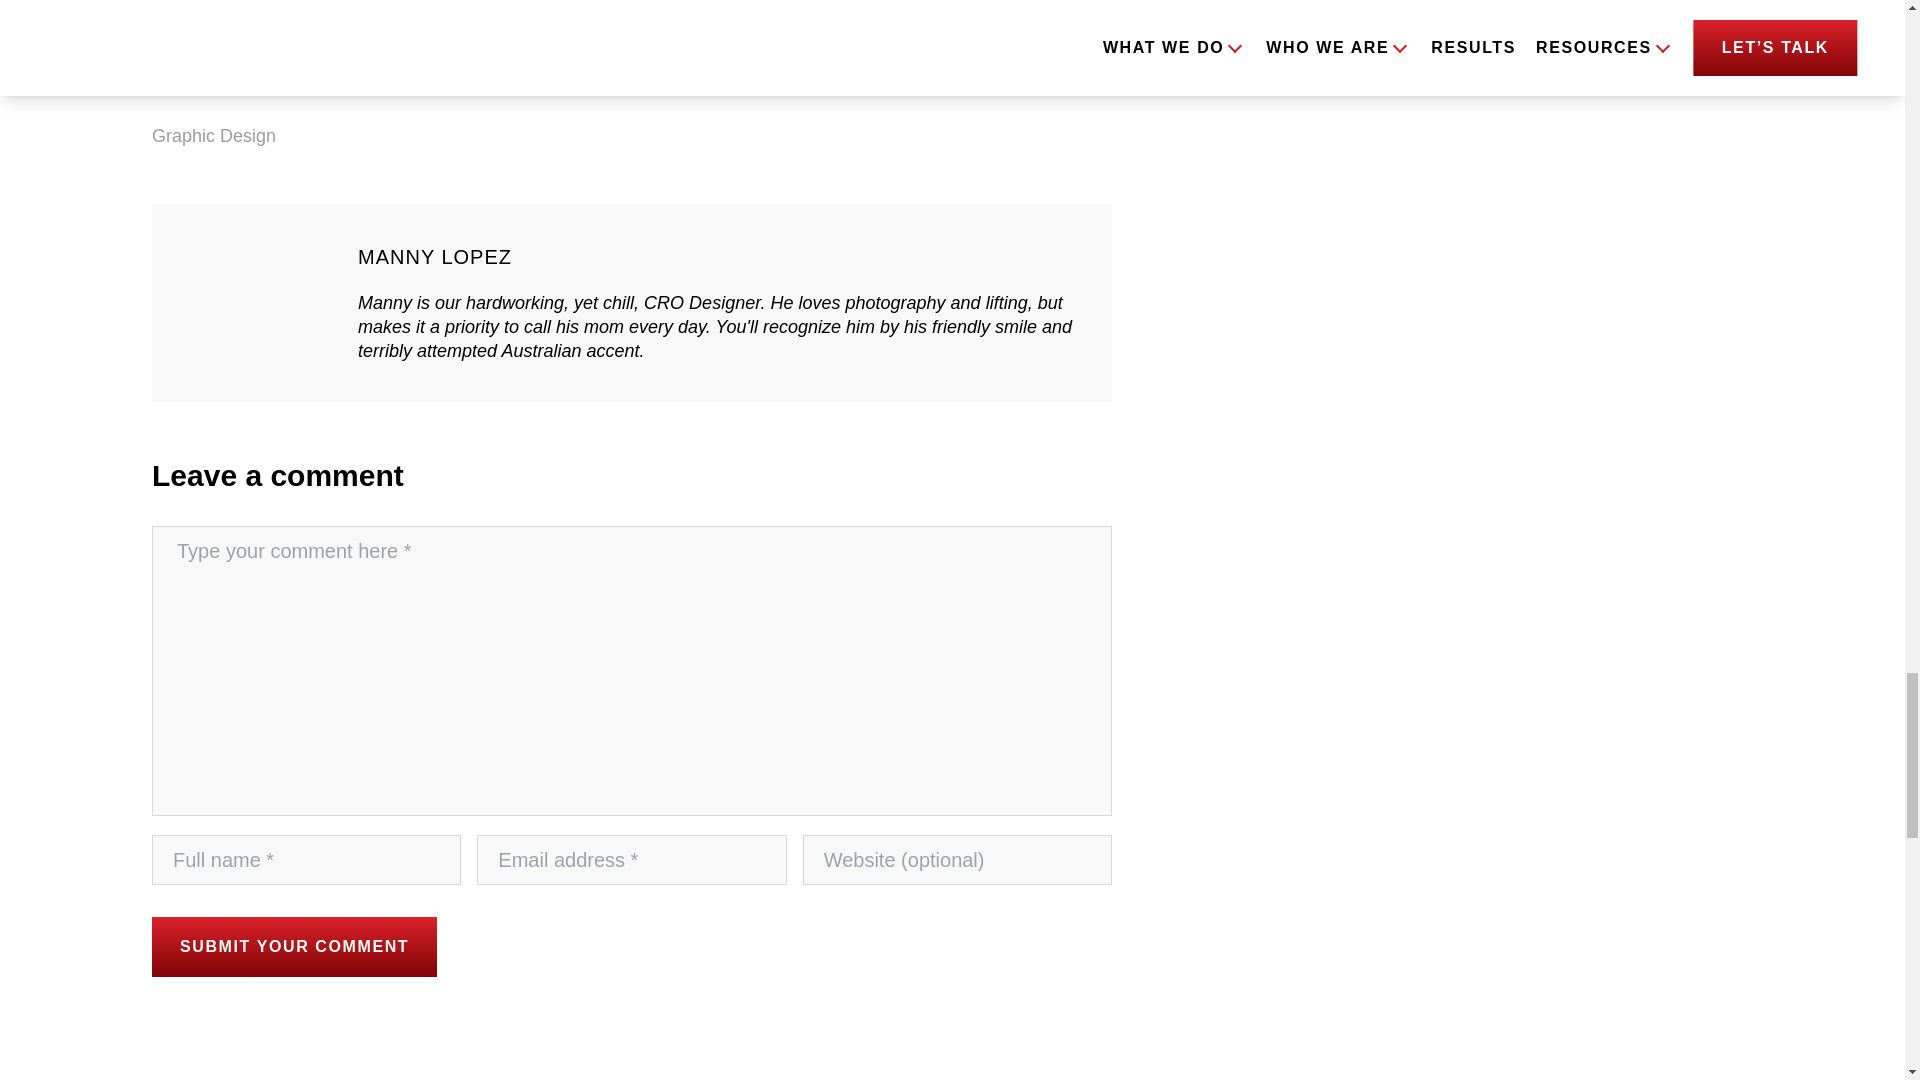  Describe the element at coordinates (294, 946) in the screenshot. I see `SUBMIT YOUR COMMENT` at that location.